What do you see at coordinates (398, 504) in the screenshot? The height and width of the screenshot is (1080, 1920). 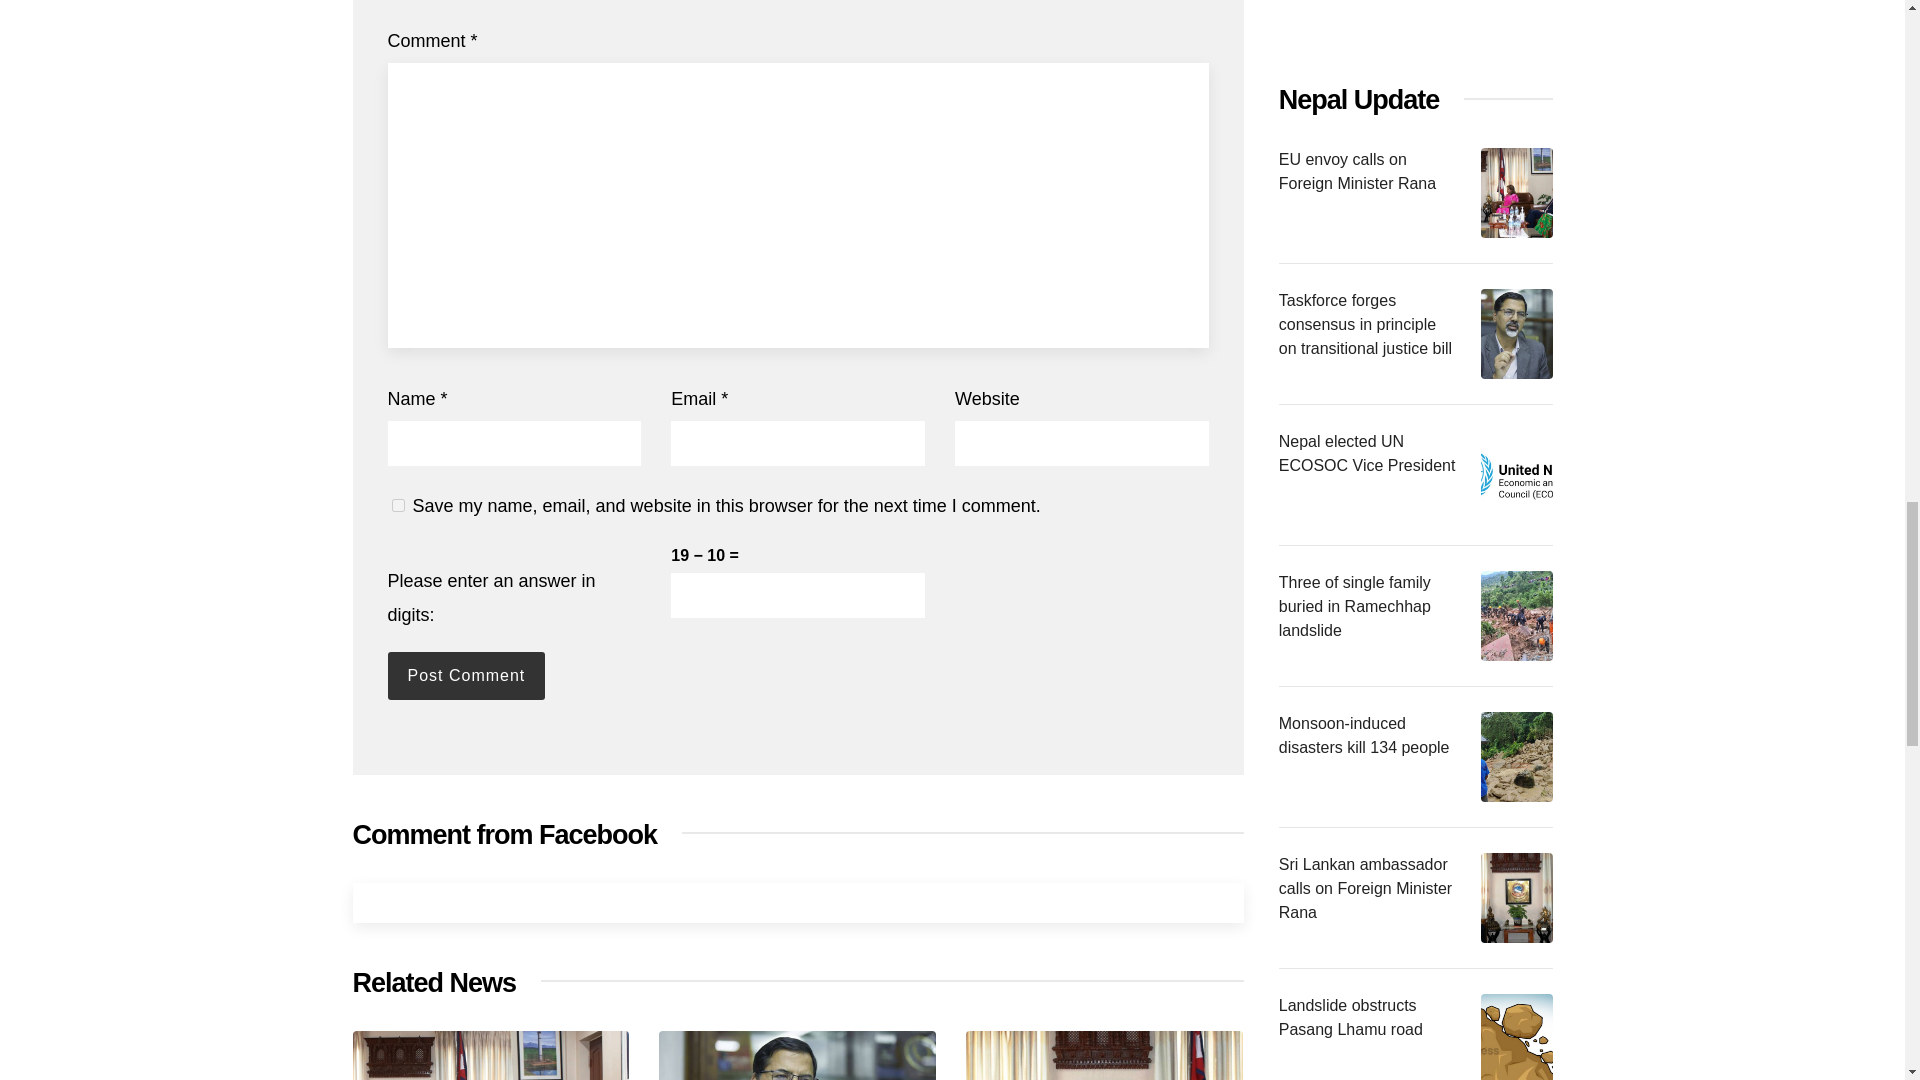 I see `yes` at bounding box center [398, 504].